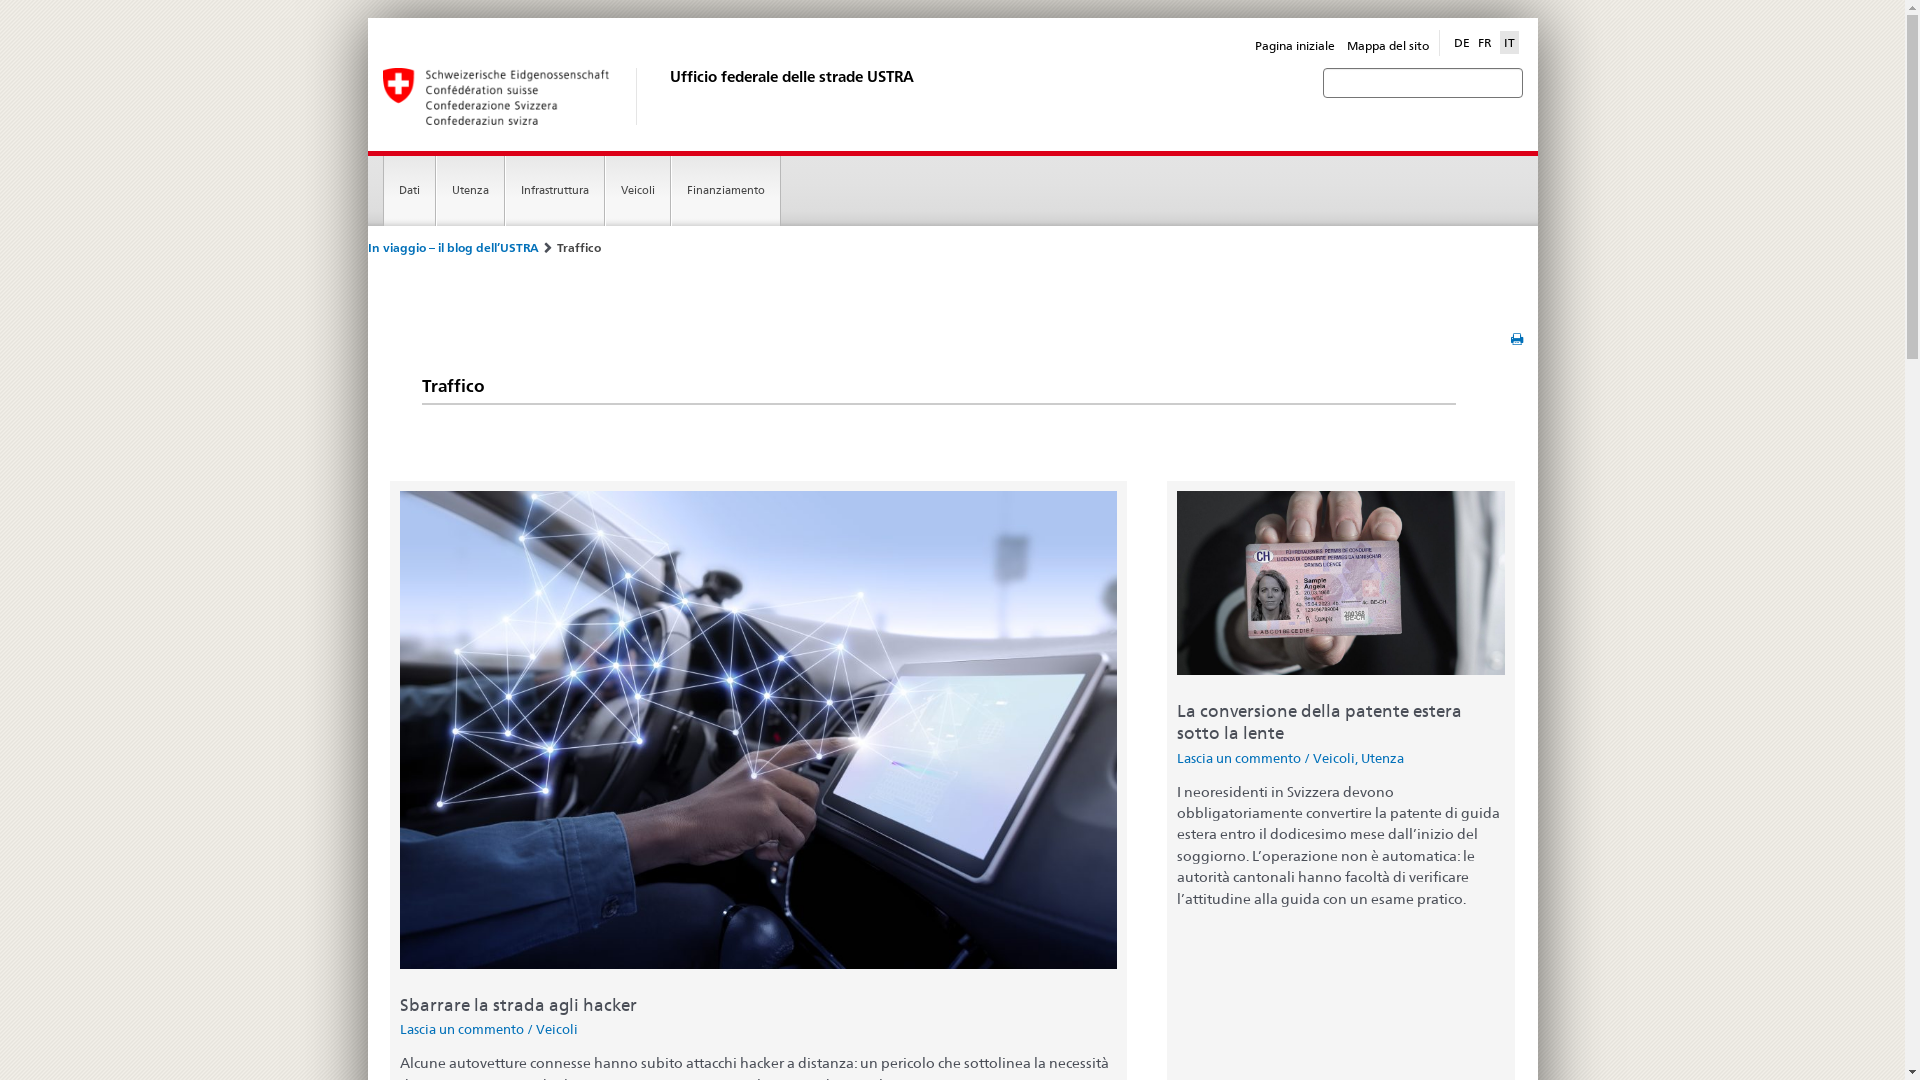 The width and height of the screenshot is (1920, 1080). I want to click on Finanziamento, so click(726, 190).